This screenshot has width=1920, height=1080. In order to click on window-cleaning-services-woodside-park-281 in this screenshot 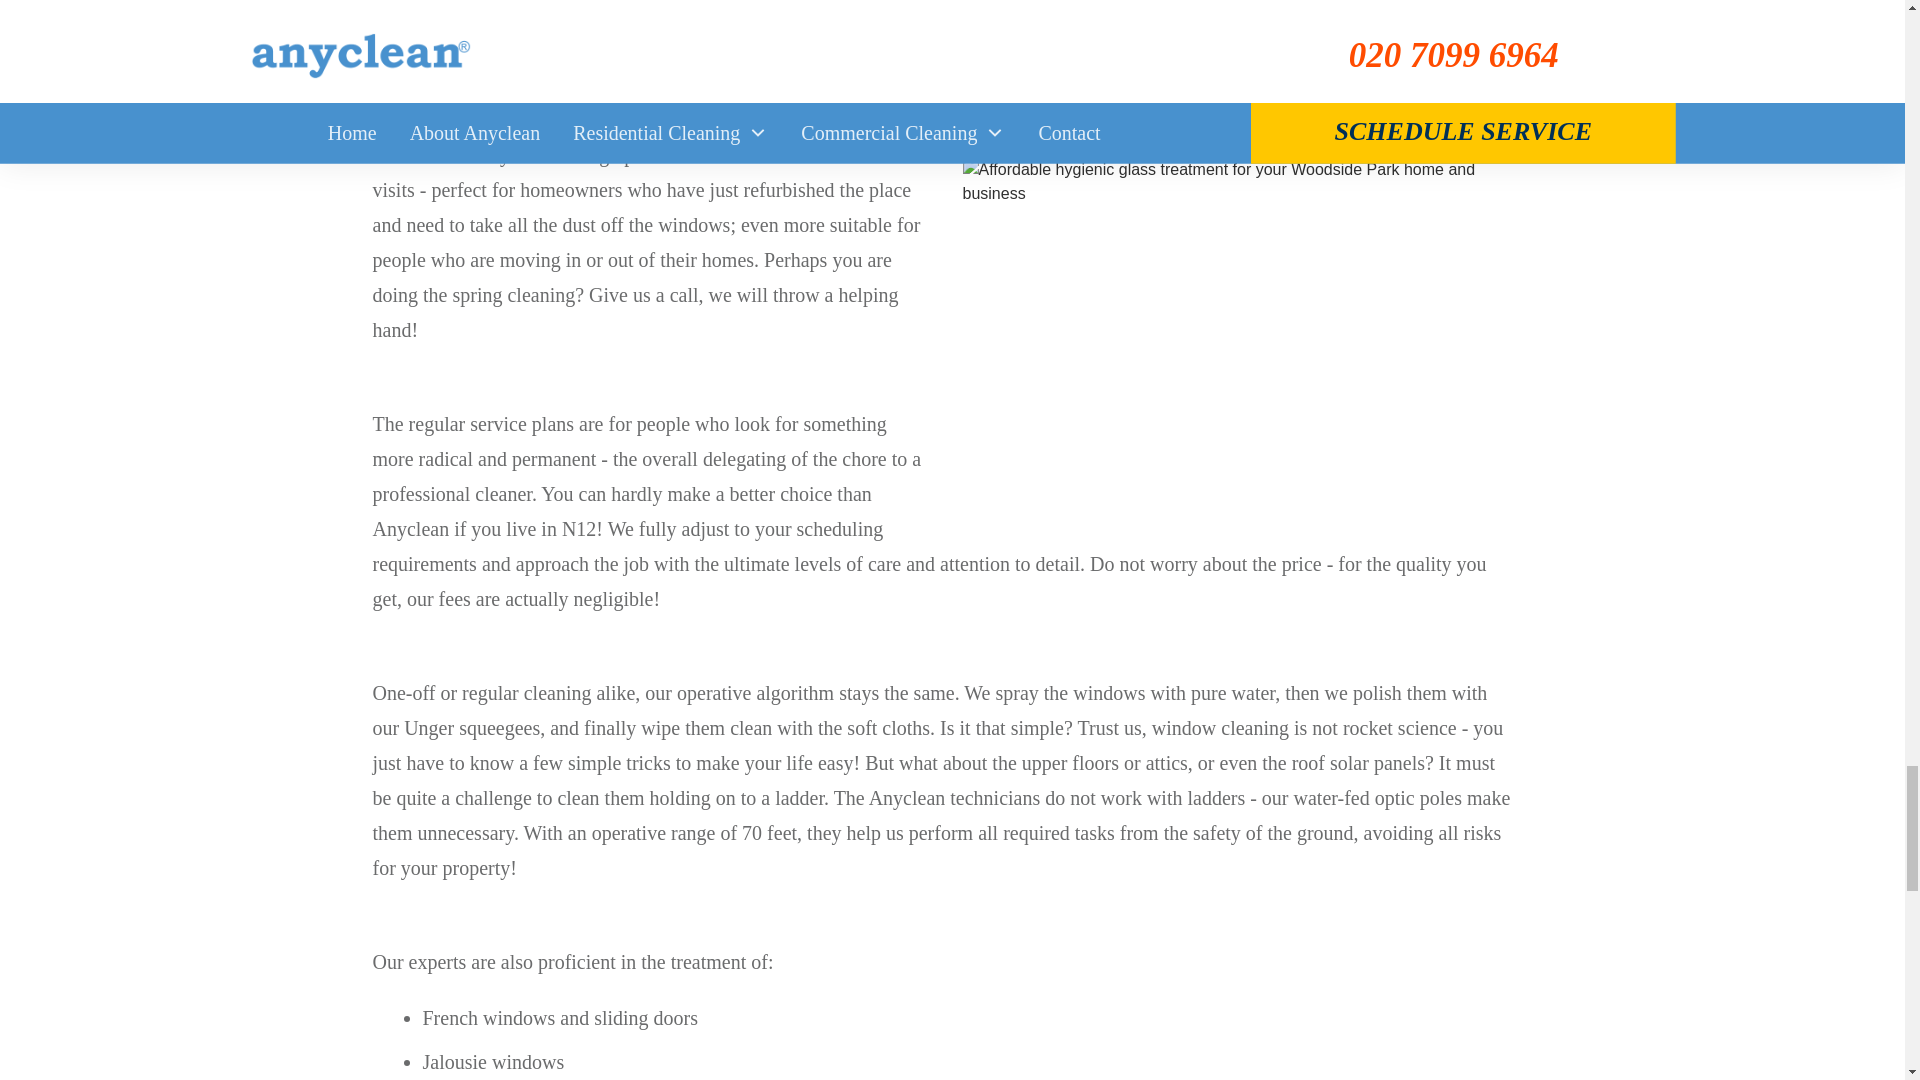, I will do `click(1236, 340)`.